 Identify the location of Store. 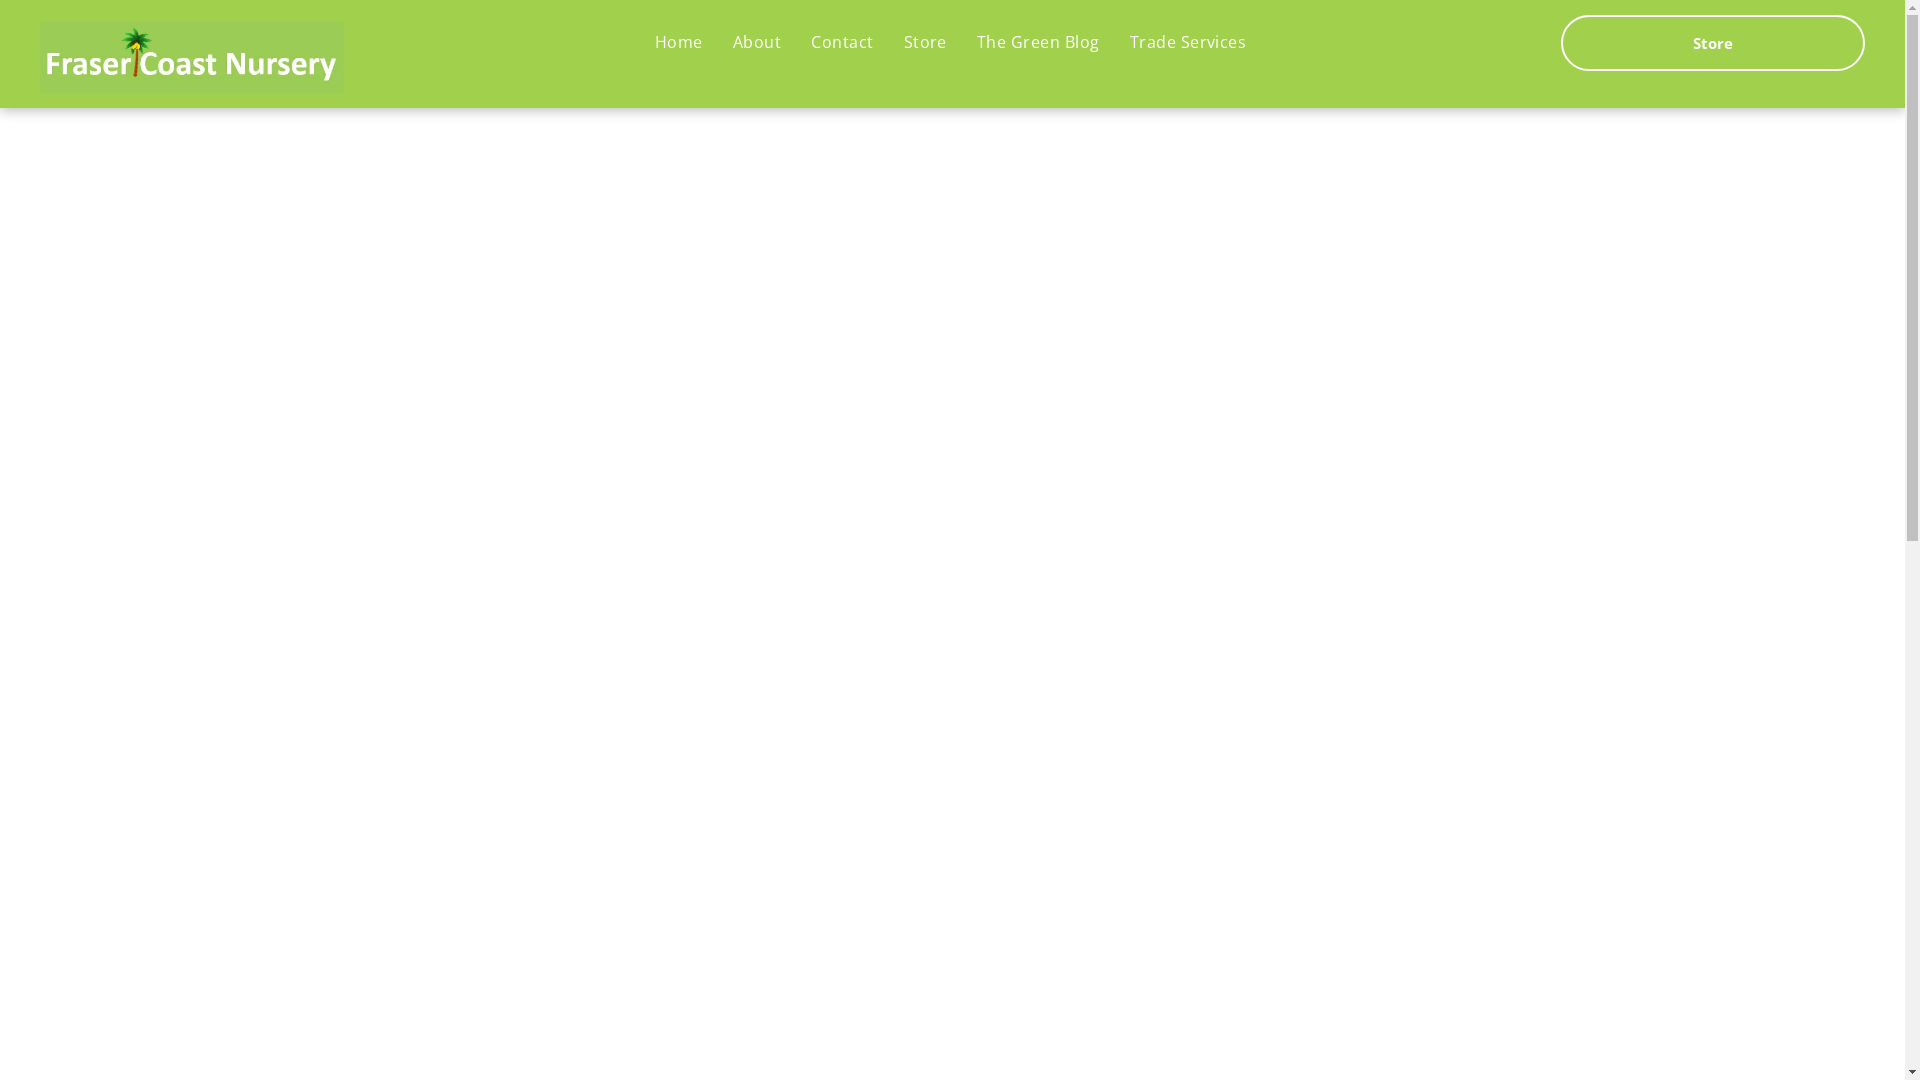
(1713, 43).